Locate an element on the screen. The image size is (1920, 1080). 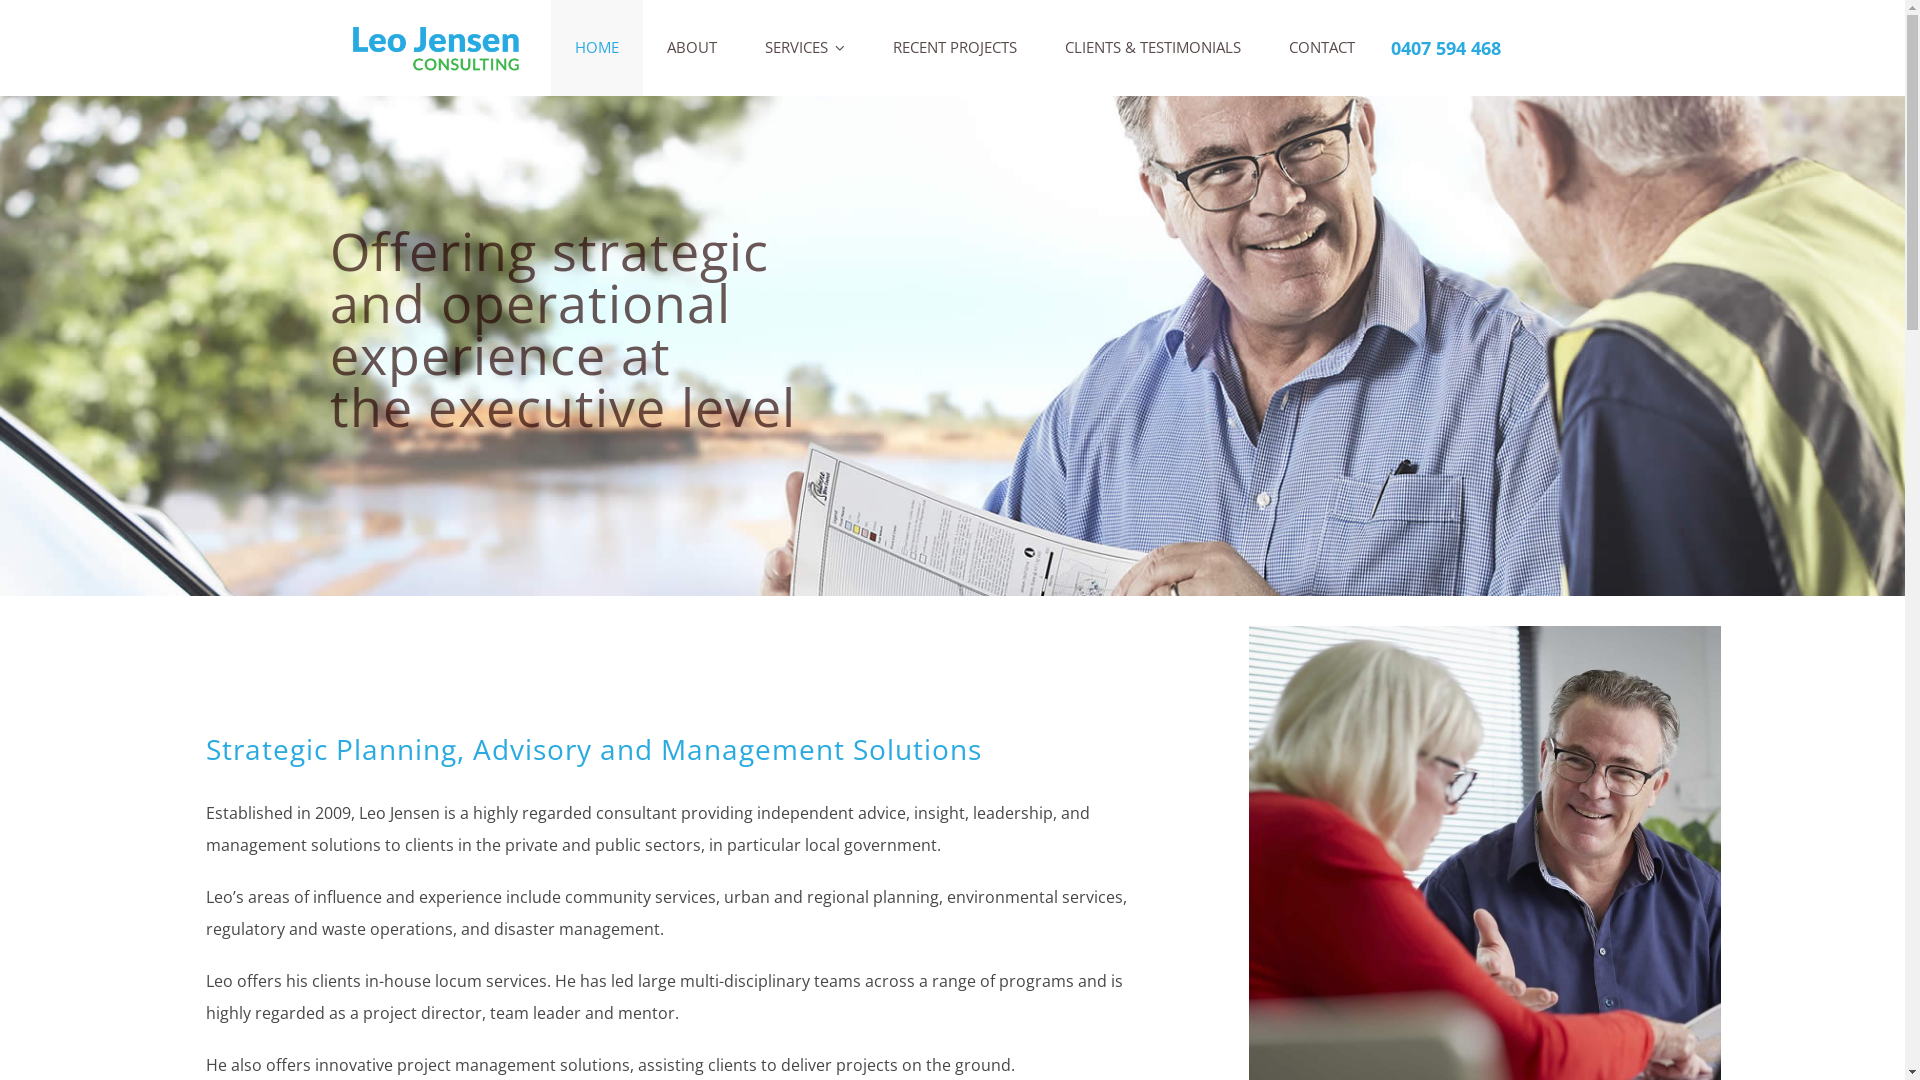
RECENT PROJECTS is located at coordinates (955, 48).